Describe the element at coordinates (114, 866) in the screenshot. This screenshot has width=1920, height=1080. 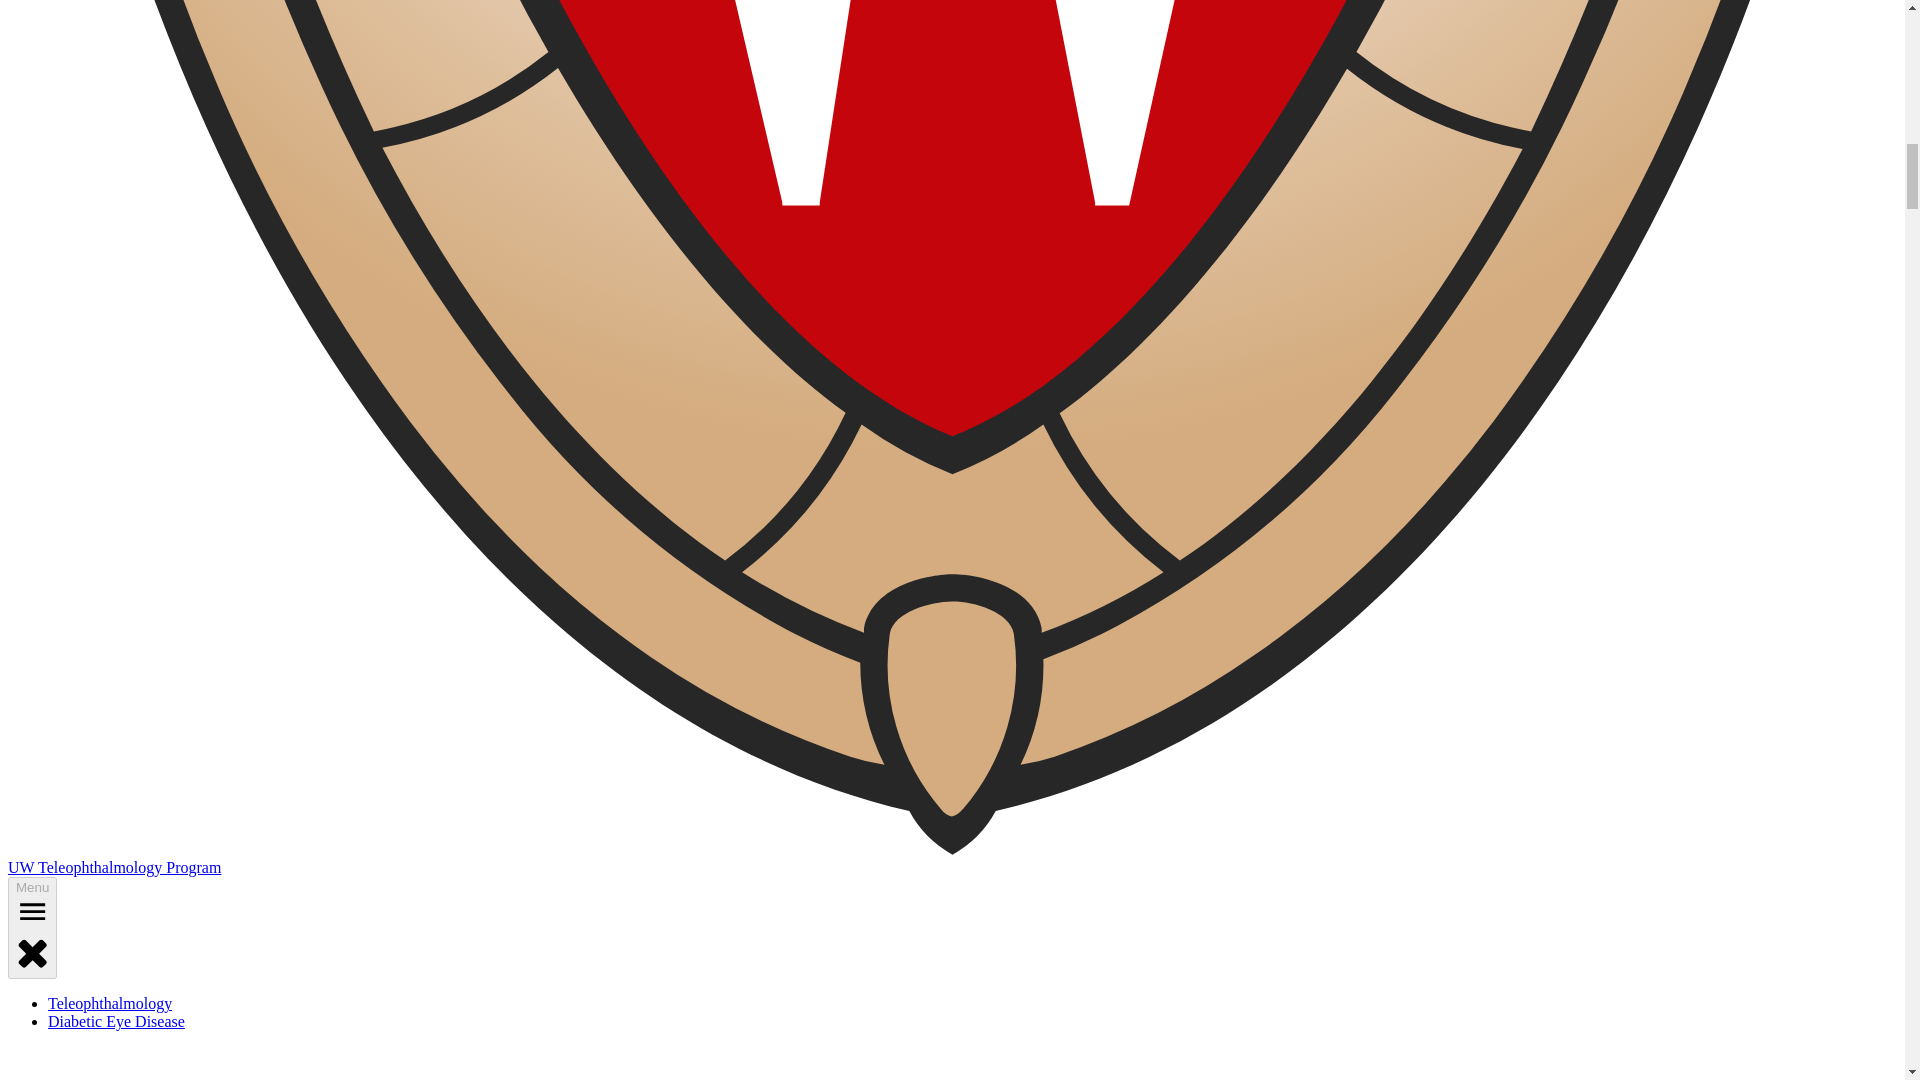
I see `UW Teleophthalmology Program` at that location.